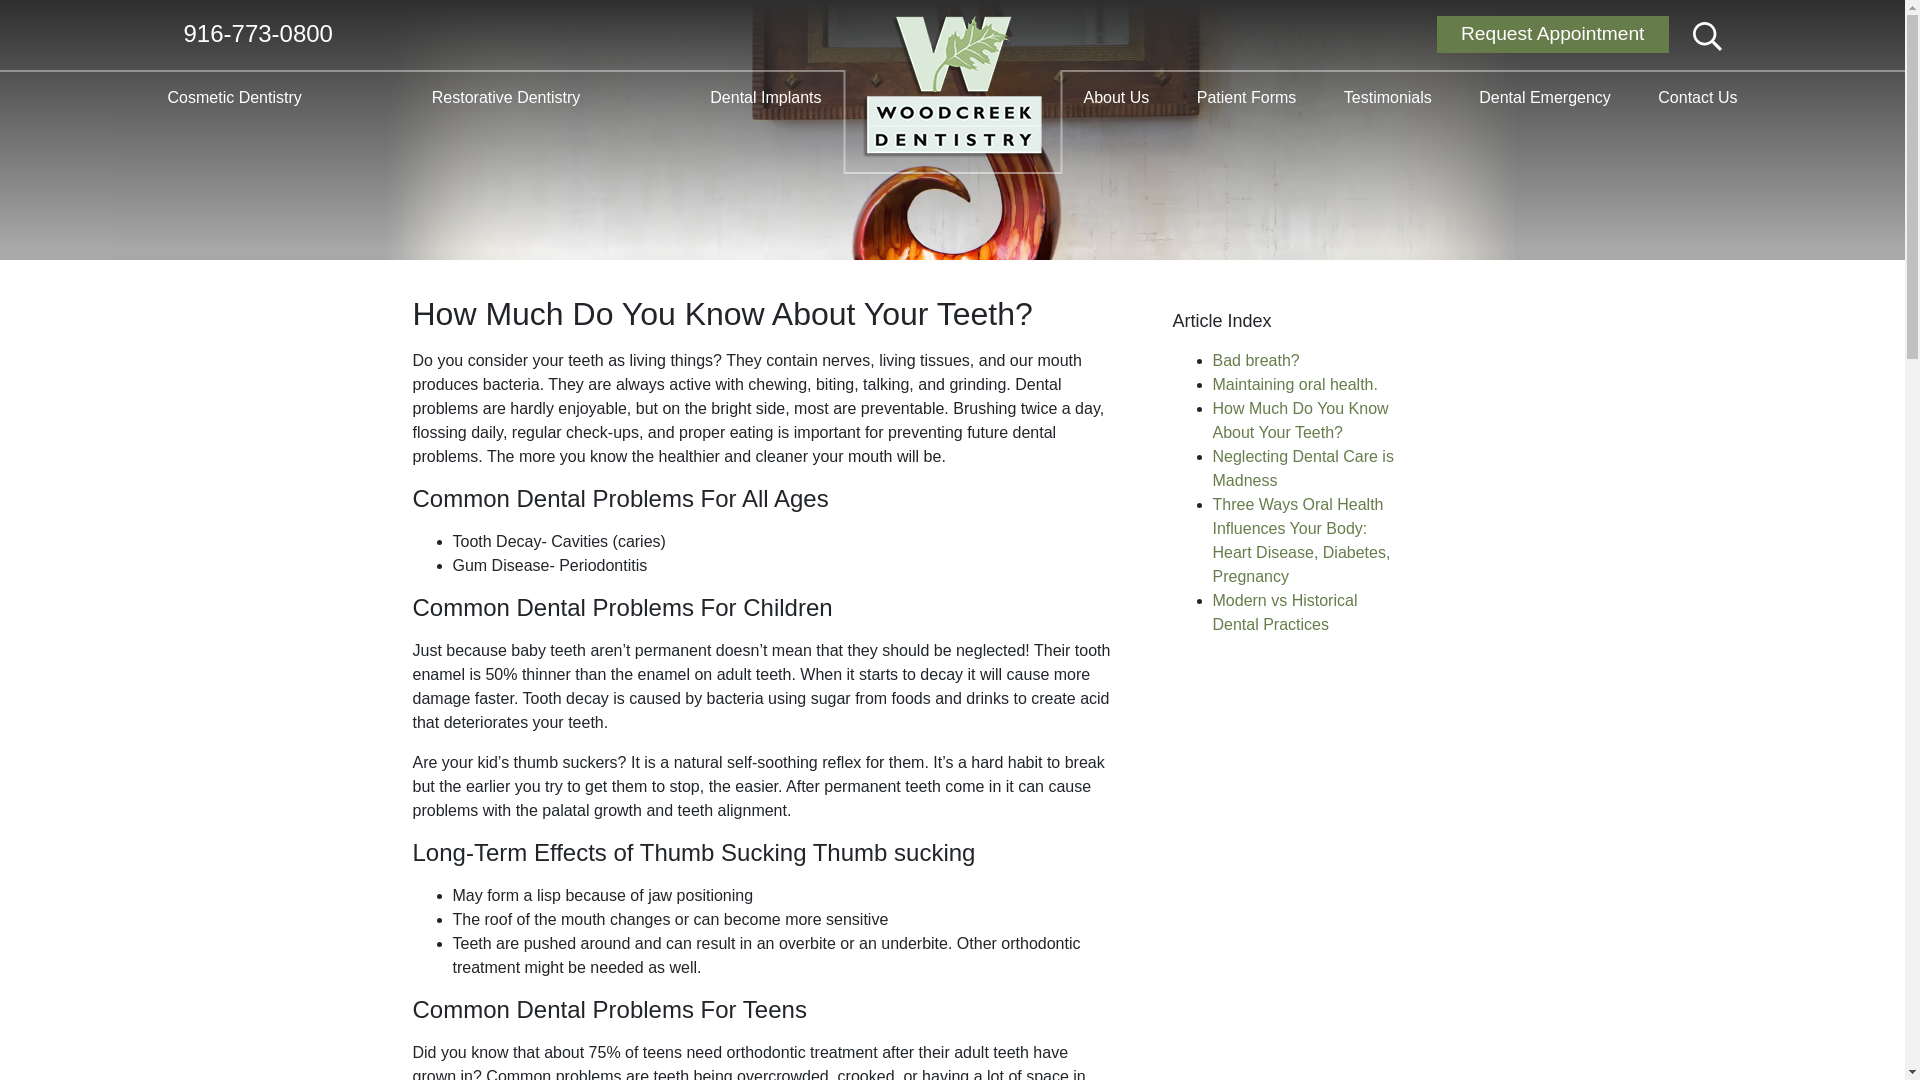 This screenshot has height=1080, width=1920. I want to click on Restorative Dentistry, so click(510, 98).